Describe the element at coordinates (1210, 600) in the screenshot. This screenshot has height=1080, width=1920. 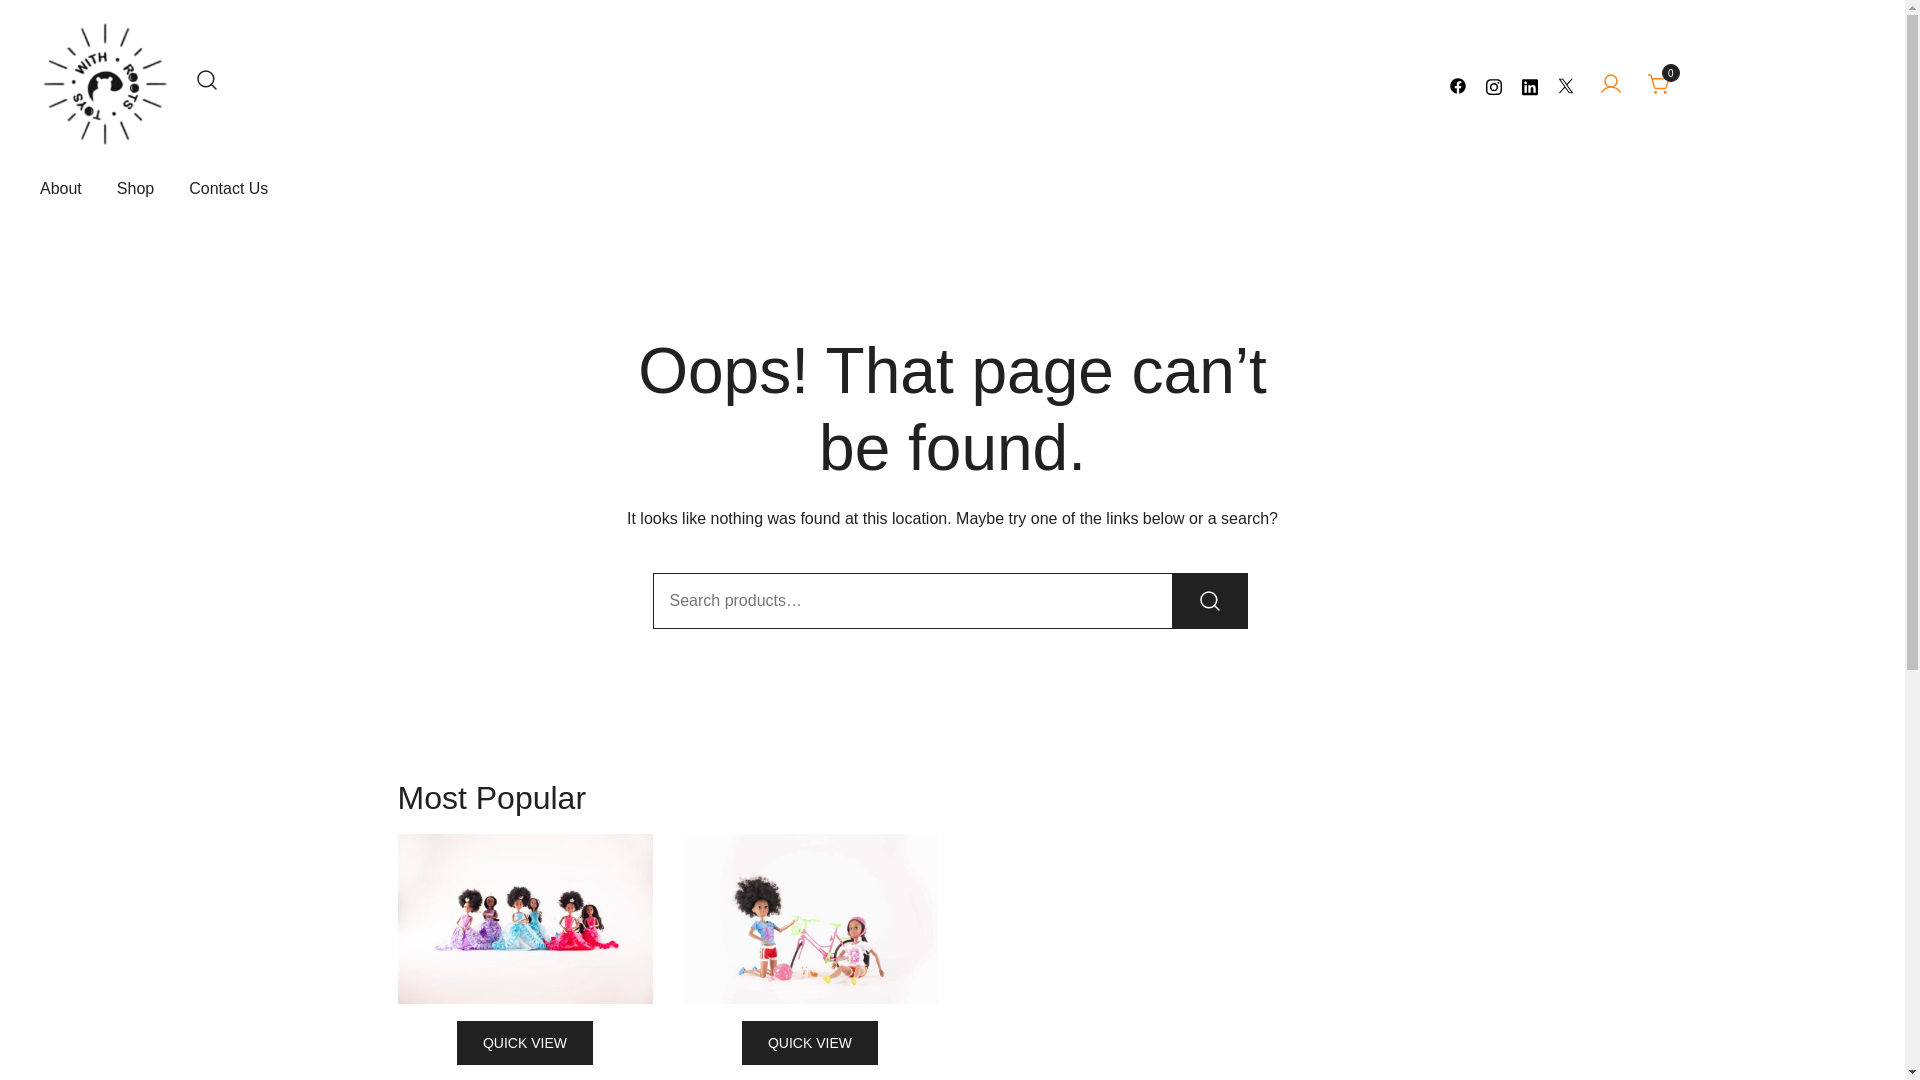
I see `Search` at that location.